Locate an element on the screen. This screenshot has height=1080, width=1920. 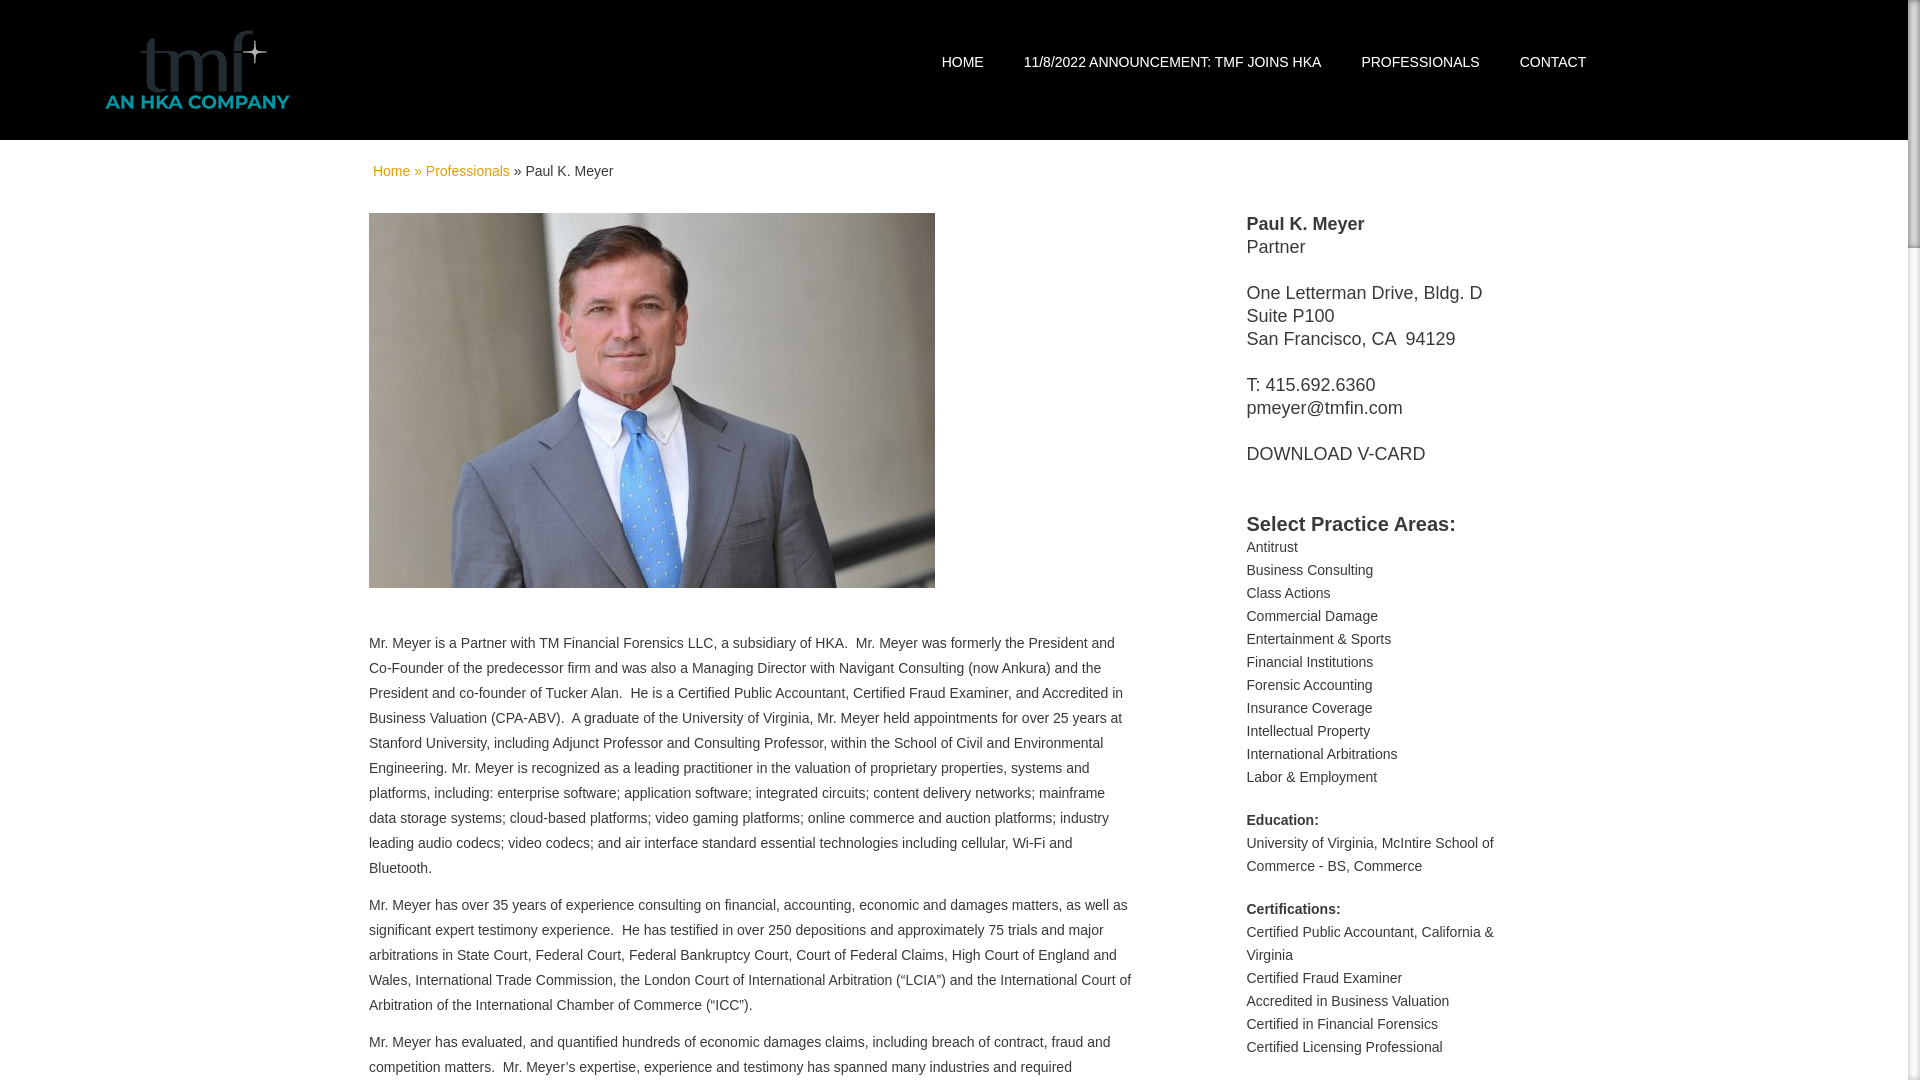
Click to Edit the Contents of this Area is located at coordinates (1304, 224).